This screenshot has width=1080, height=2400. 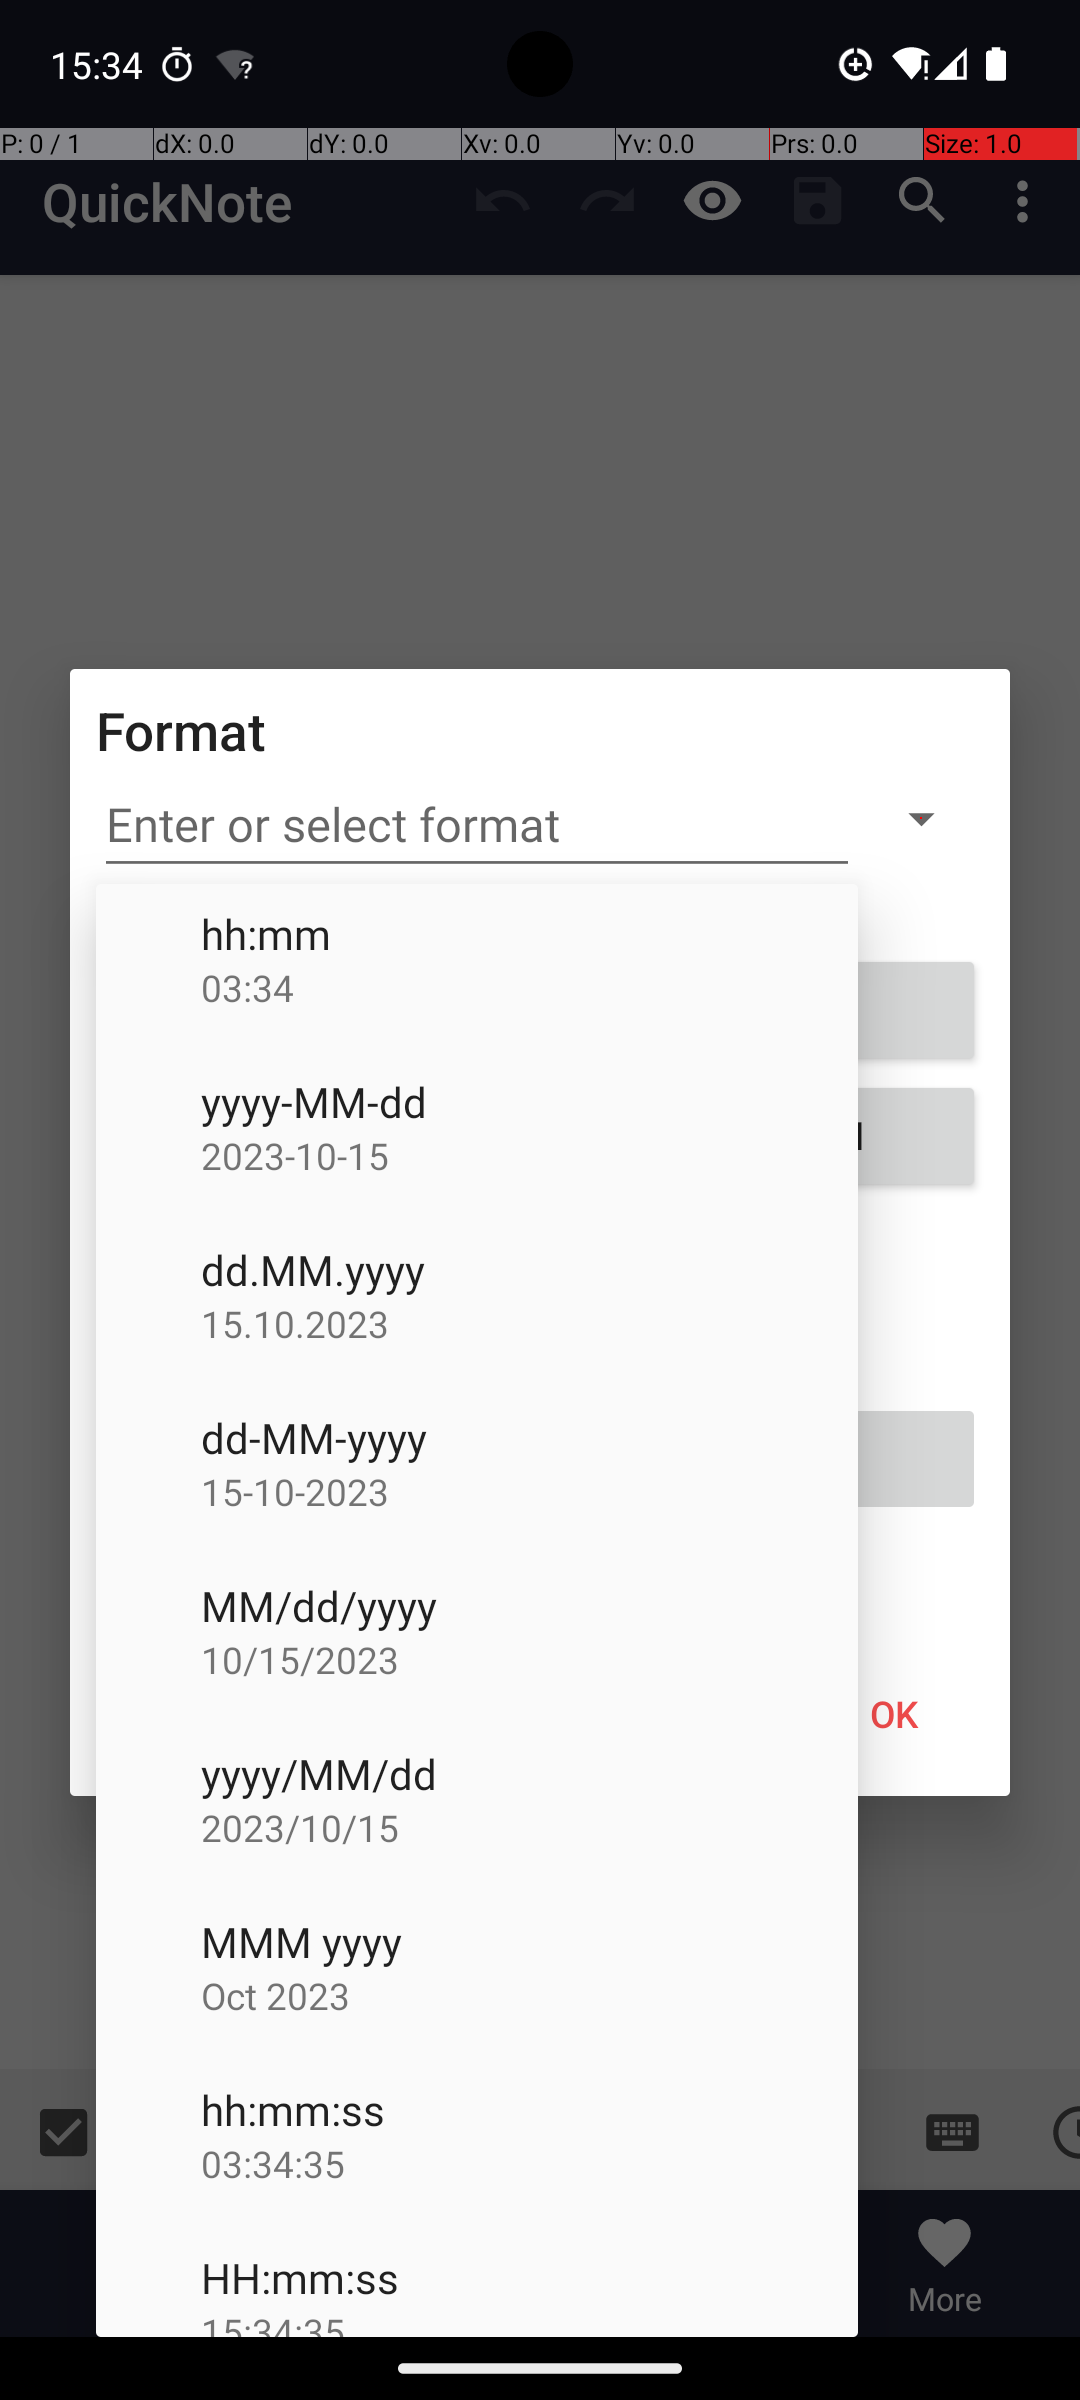 I want to click on 15:34:35, so click(x=530, y=2322).